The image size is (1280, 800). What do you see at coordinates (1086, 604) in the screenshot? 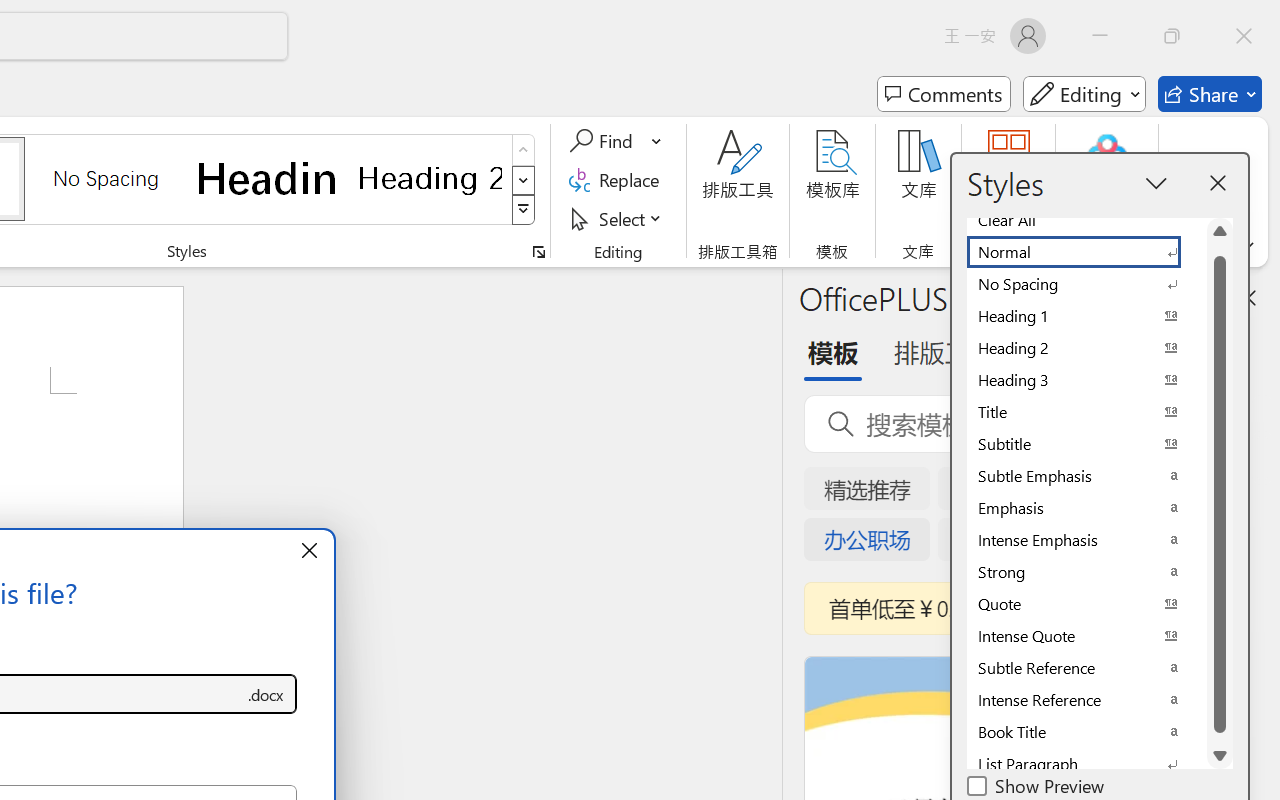
I see `Quote` at bounding box center [1086, 604].